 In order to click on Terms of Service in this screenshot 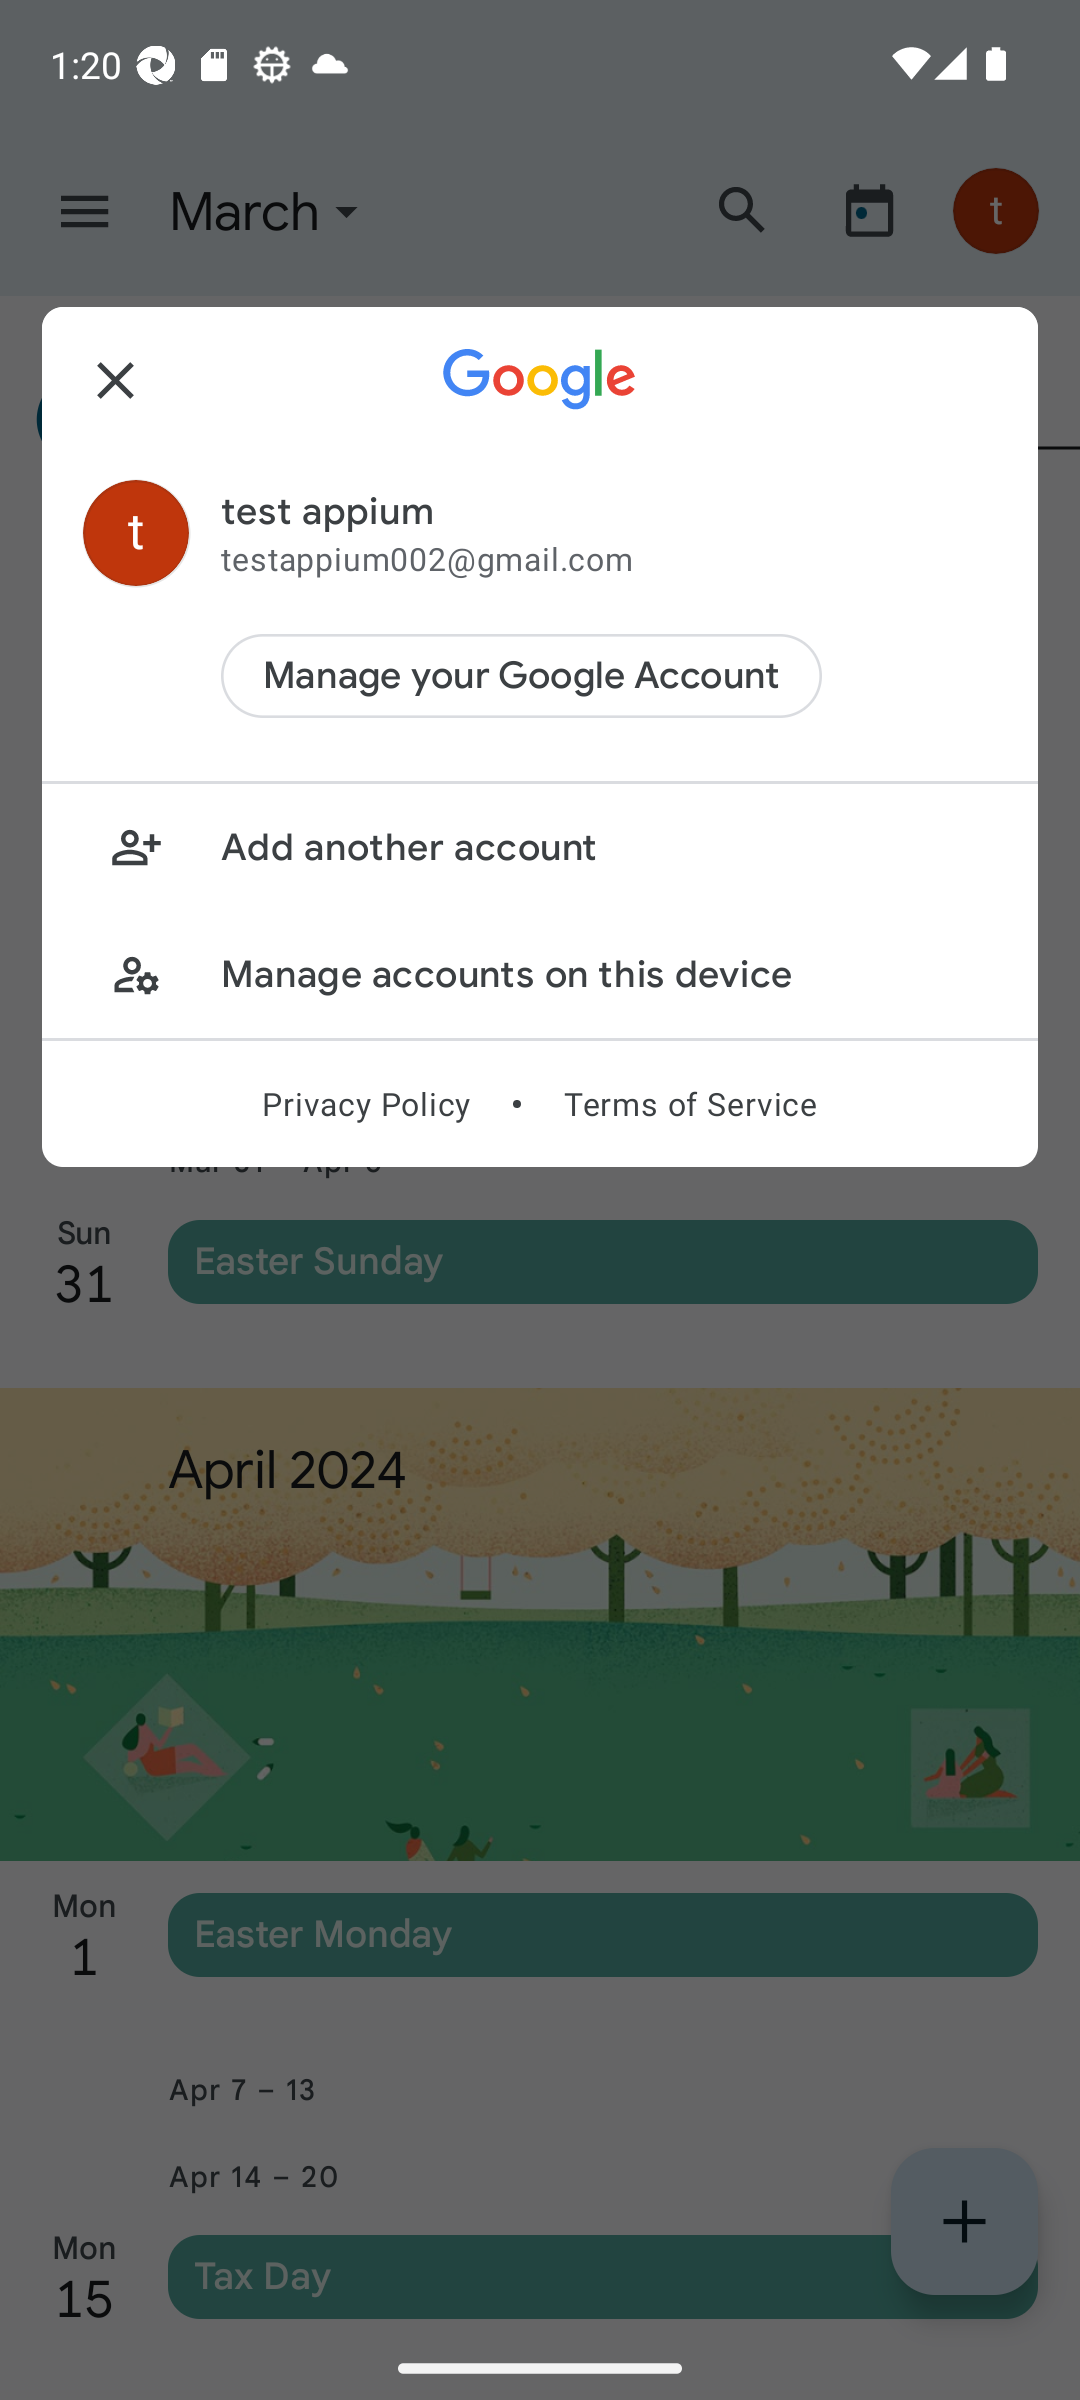, I will do `click(690, 1104)`.